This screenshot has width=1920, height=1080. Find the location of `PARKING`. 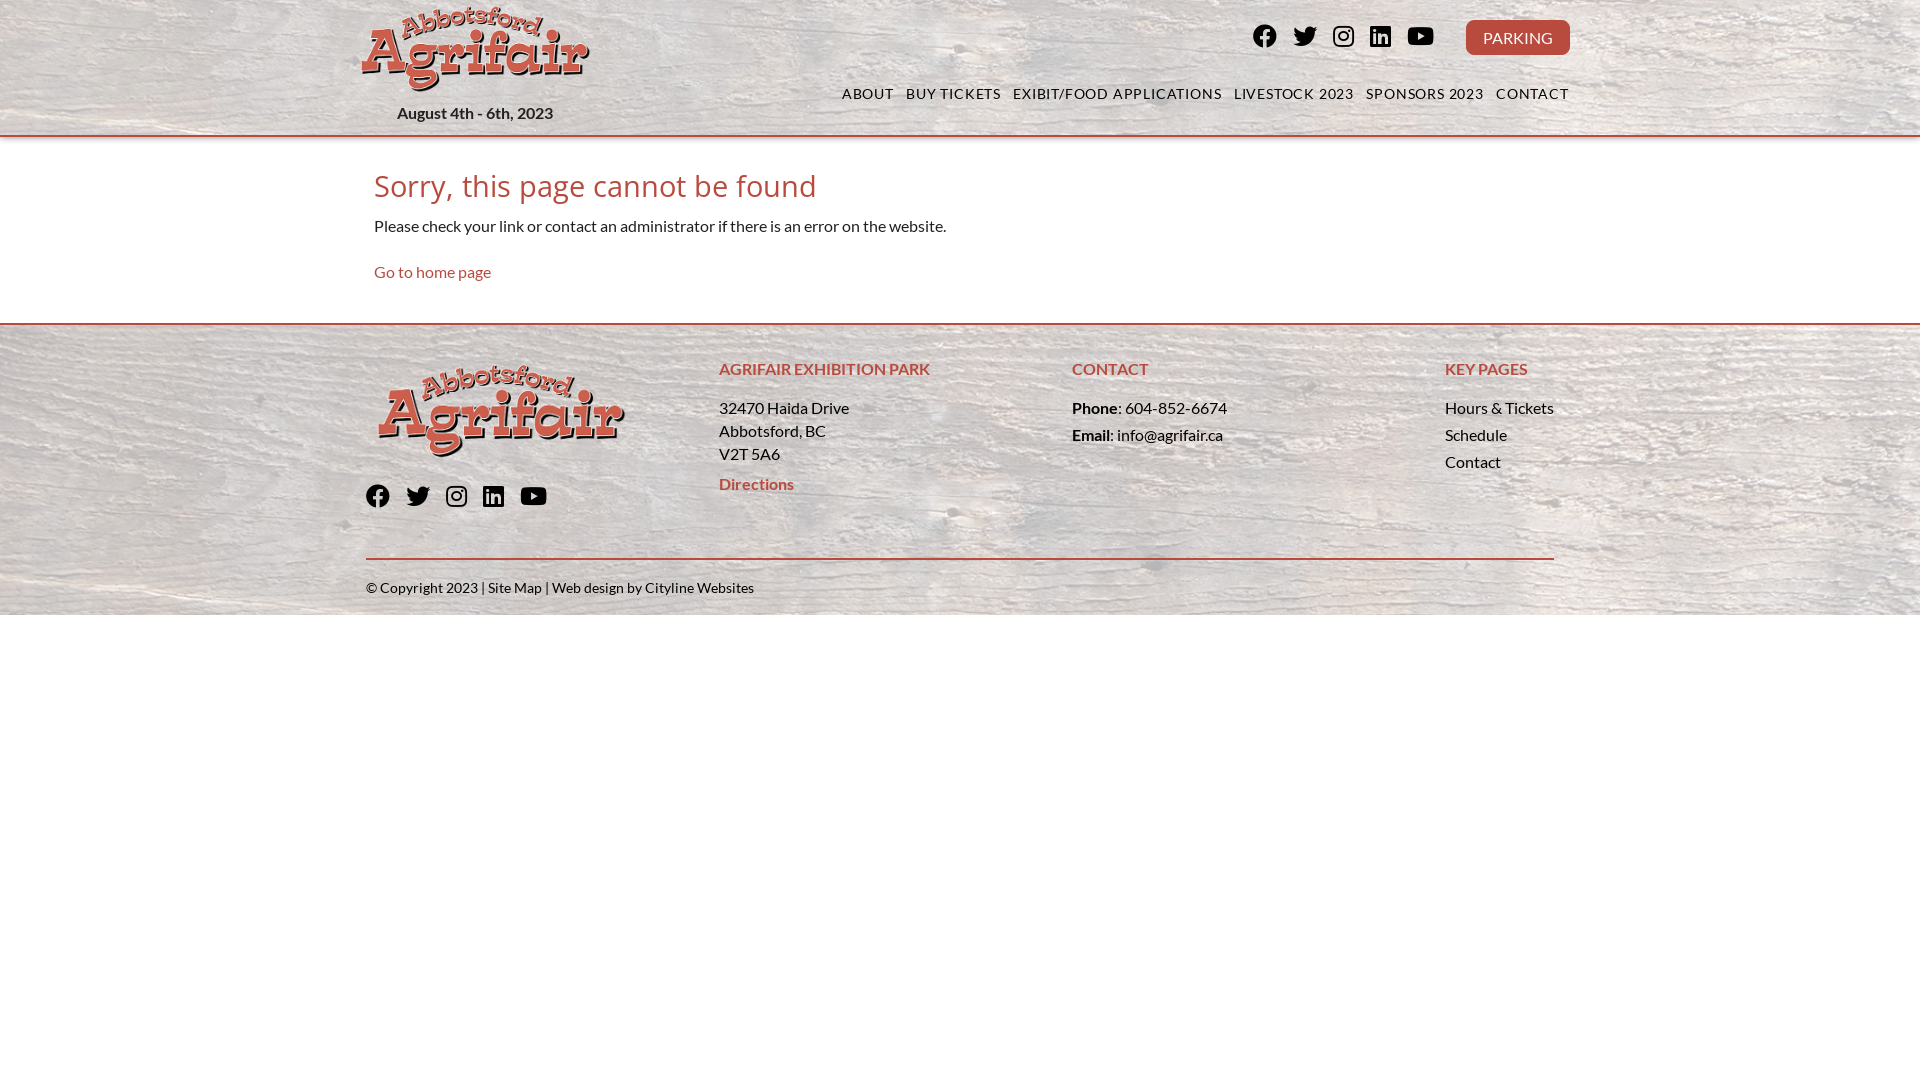

PARKING is located at coordinates (1518, 38).